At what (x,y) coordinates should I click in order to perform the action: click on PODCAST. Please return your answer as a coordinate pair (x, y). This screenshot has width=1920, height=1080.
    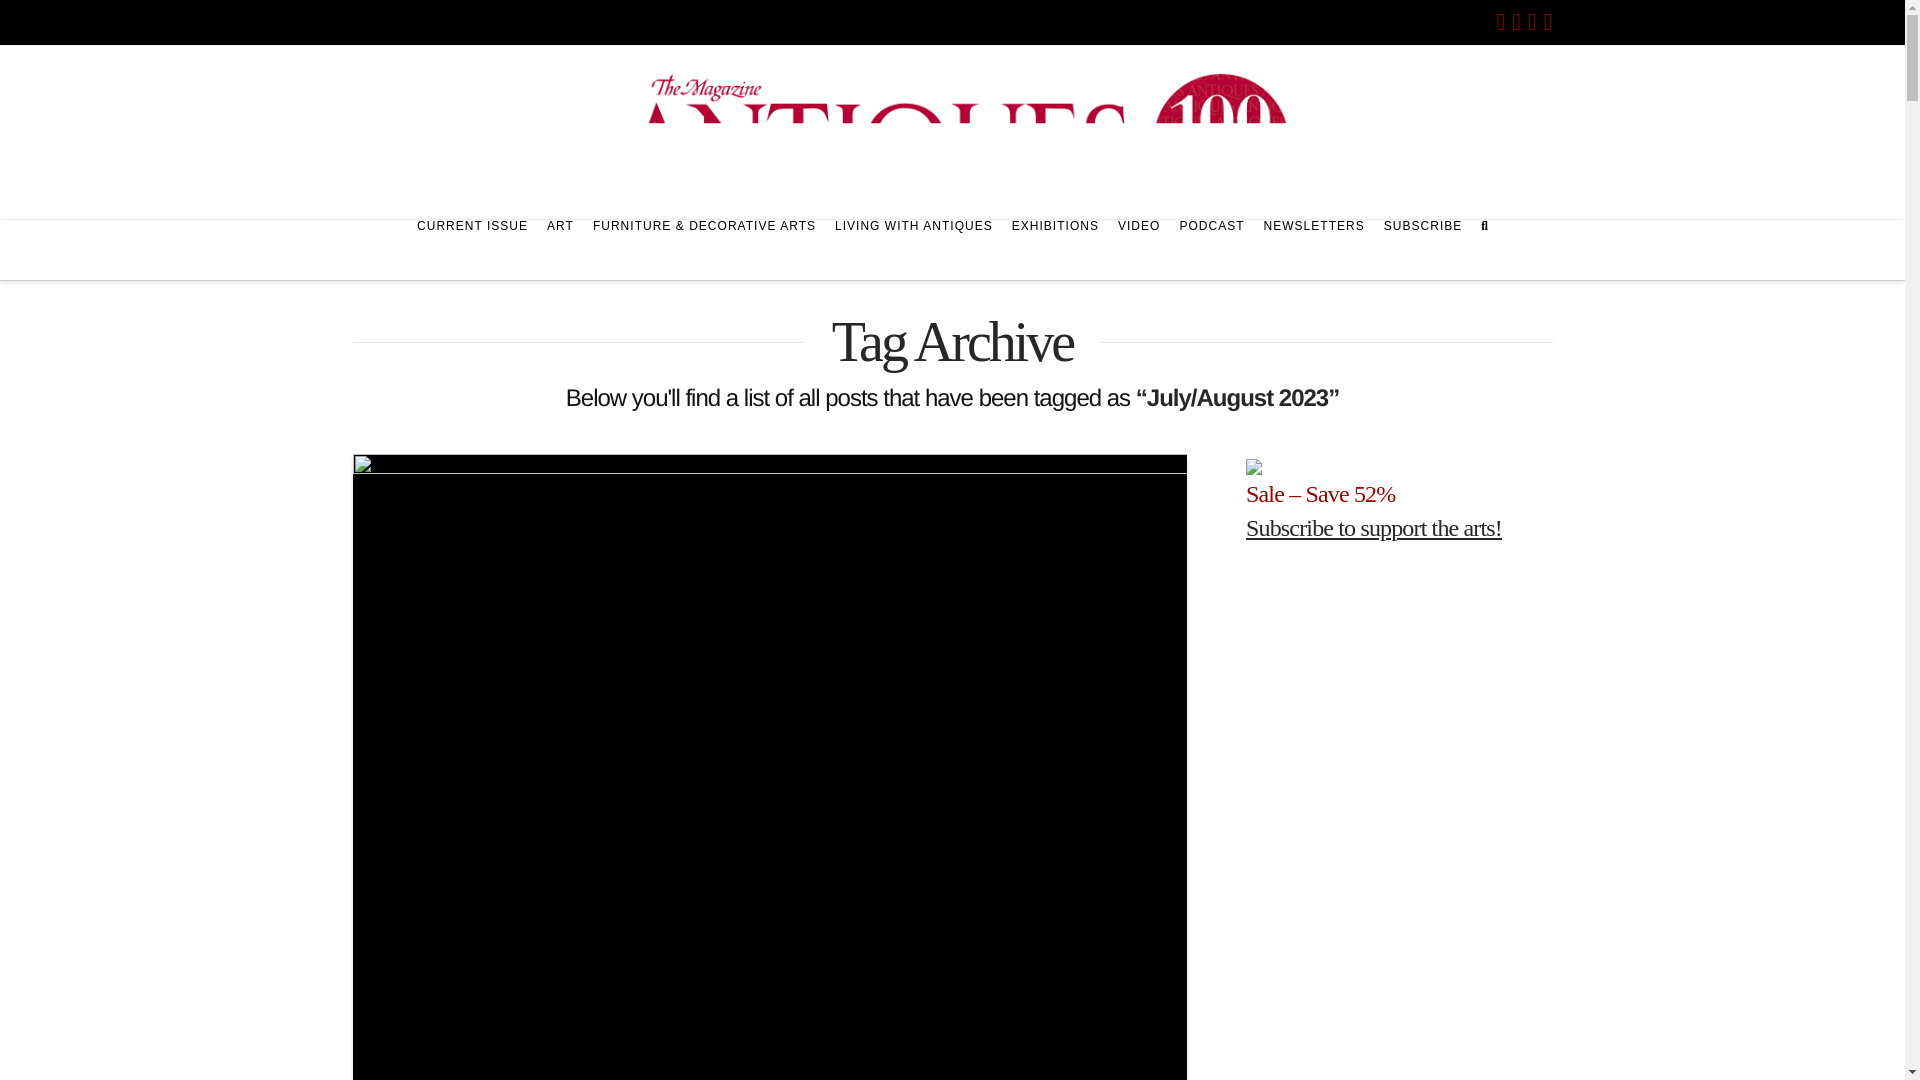
    Looking at the image, I should click on (1211, 250).